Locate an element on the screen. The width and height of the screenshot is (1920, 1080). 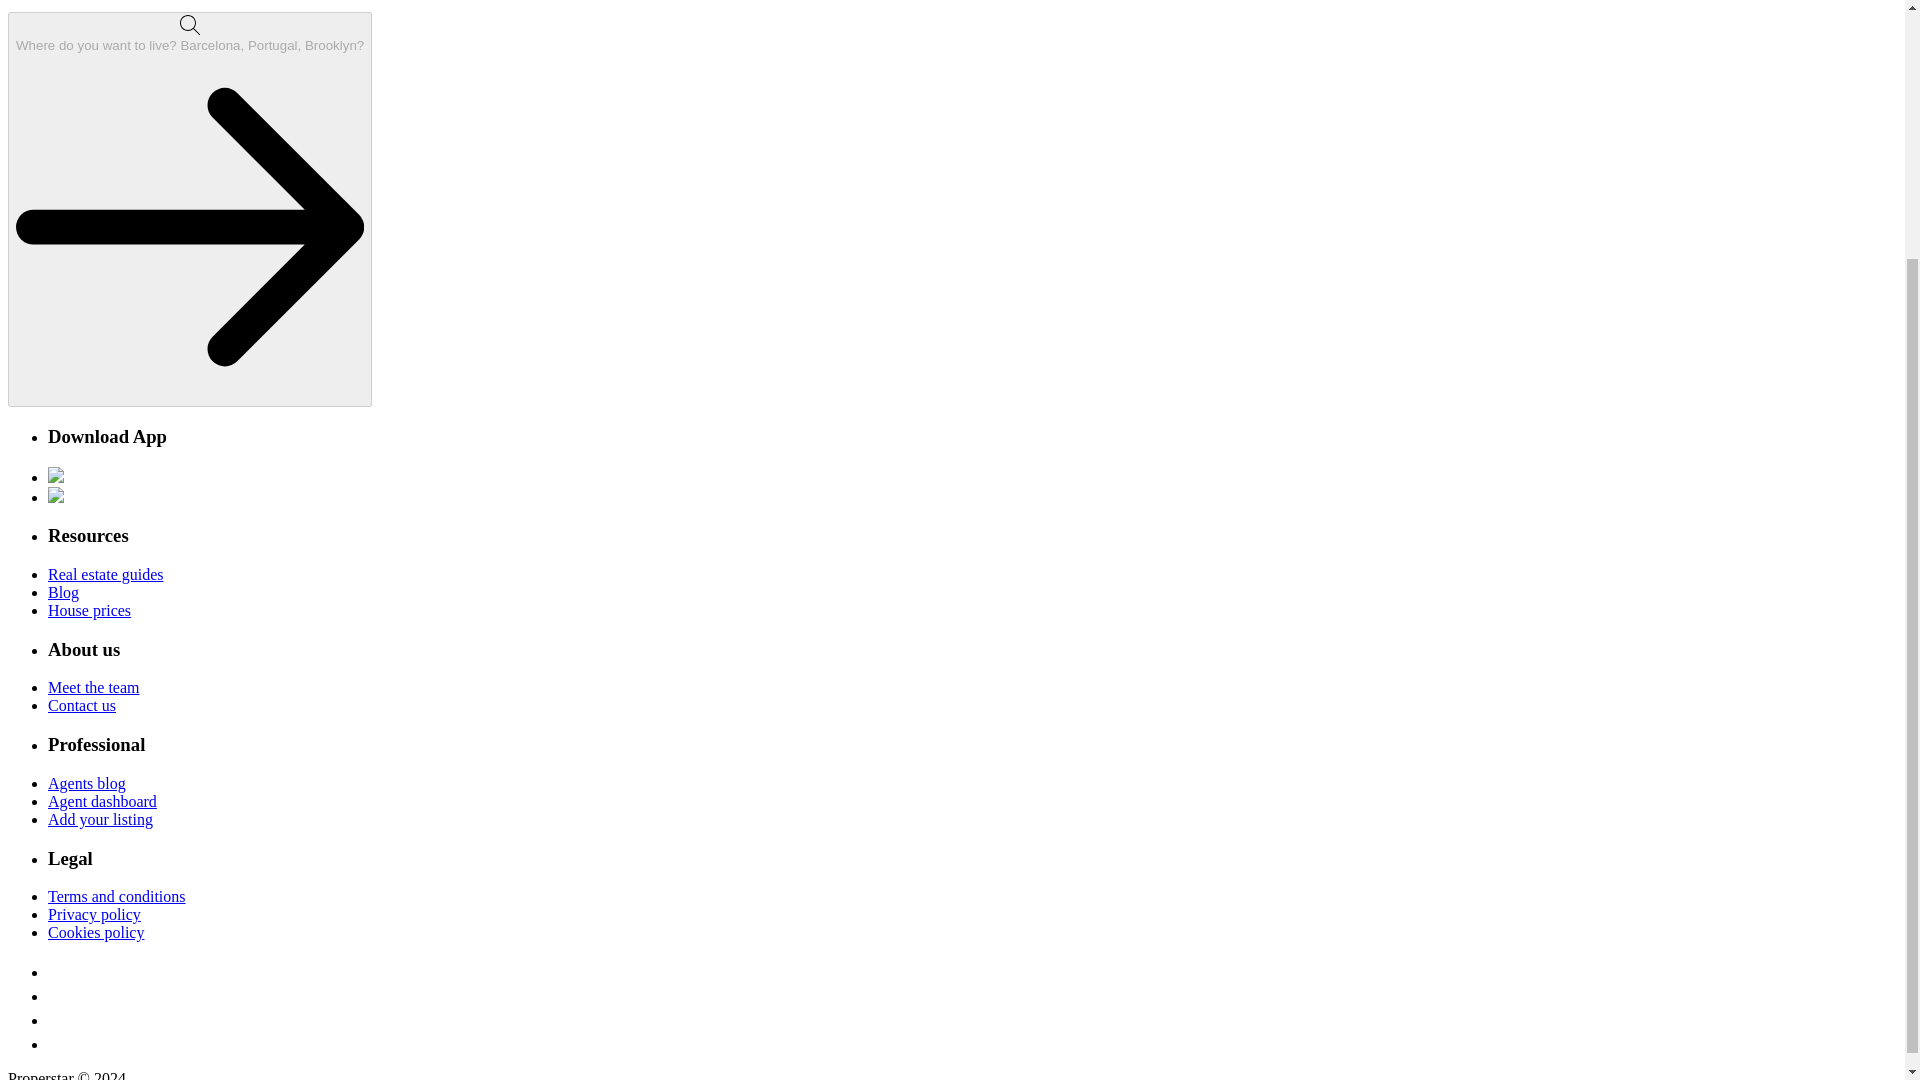
Add your listing is located at coordinates (100, 820).